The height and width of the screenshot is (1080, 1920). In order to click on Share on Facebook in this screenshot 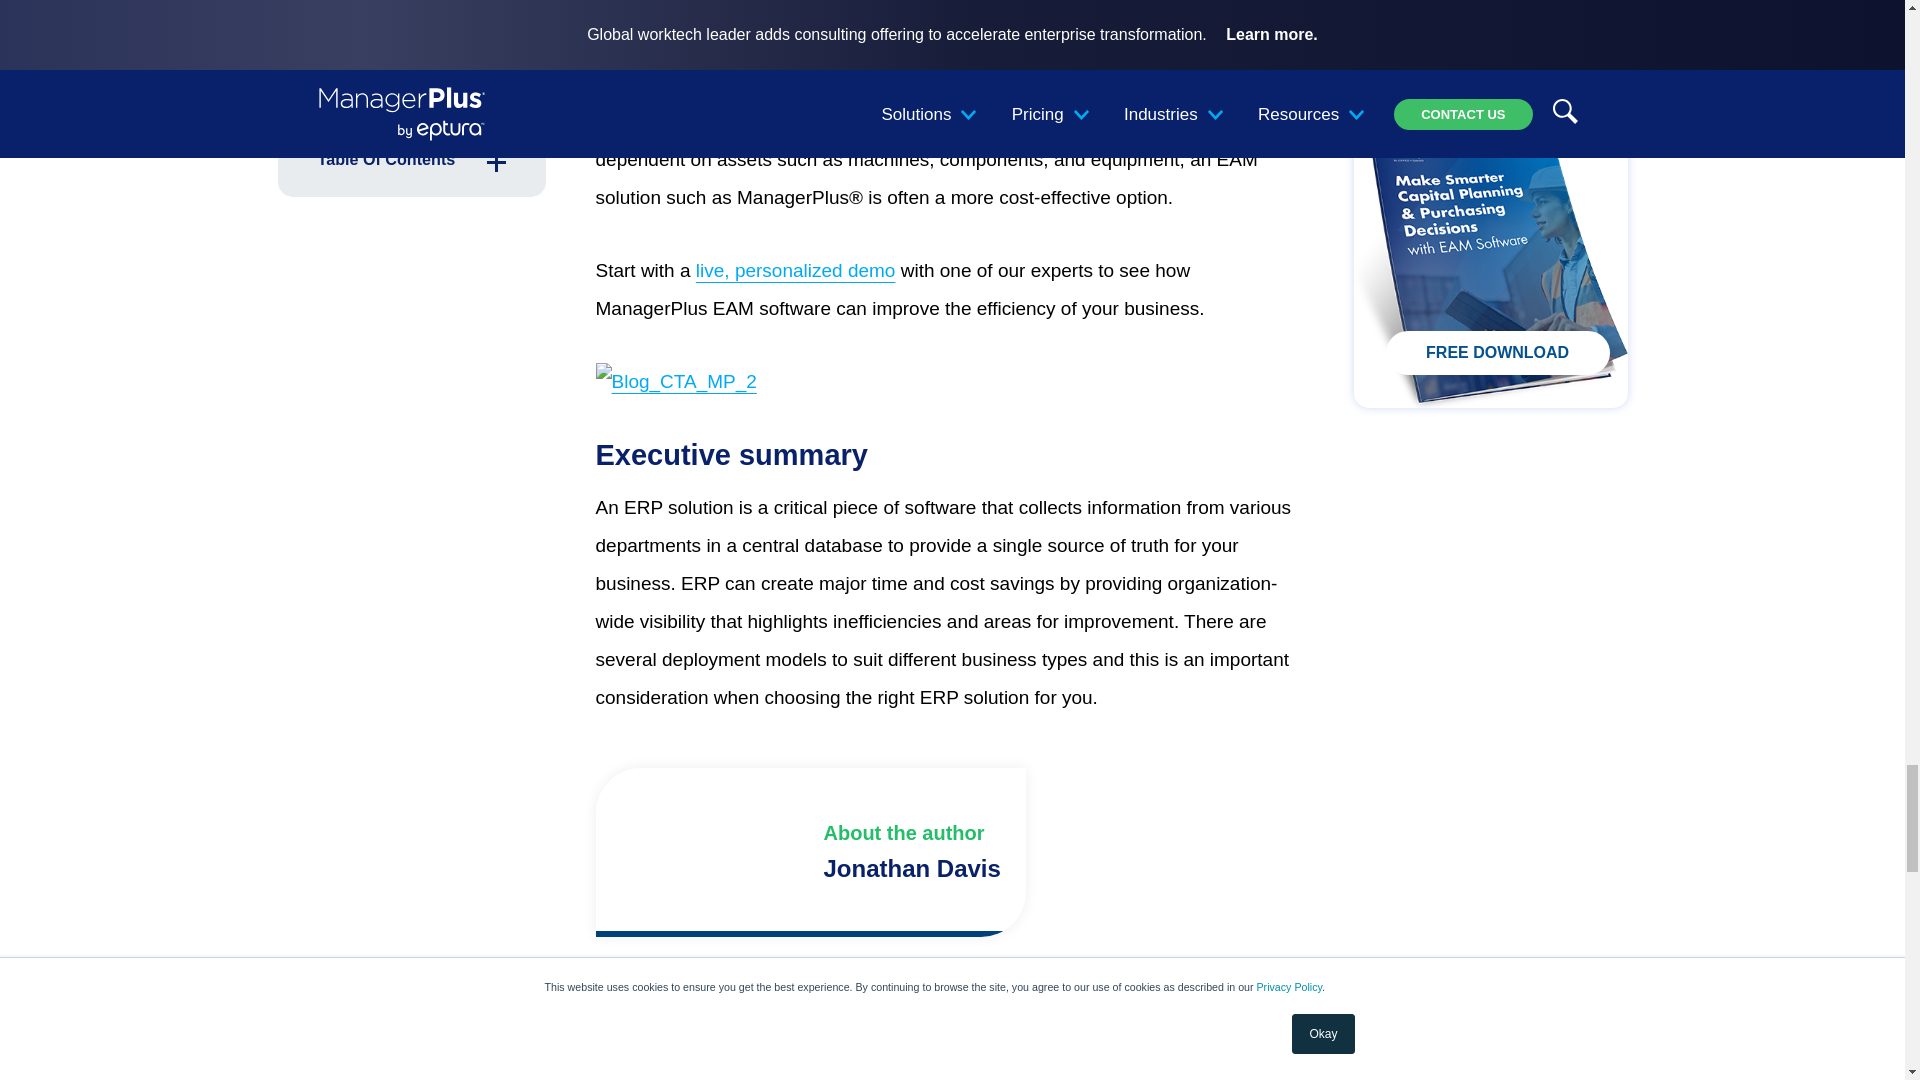, I will do `click(941, 1035)`.